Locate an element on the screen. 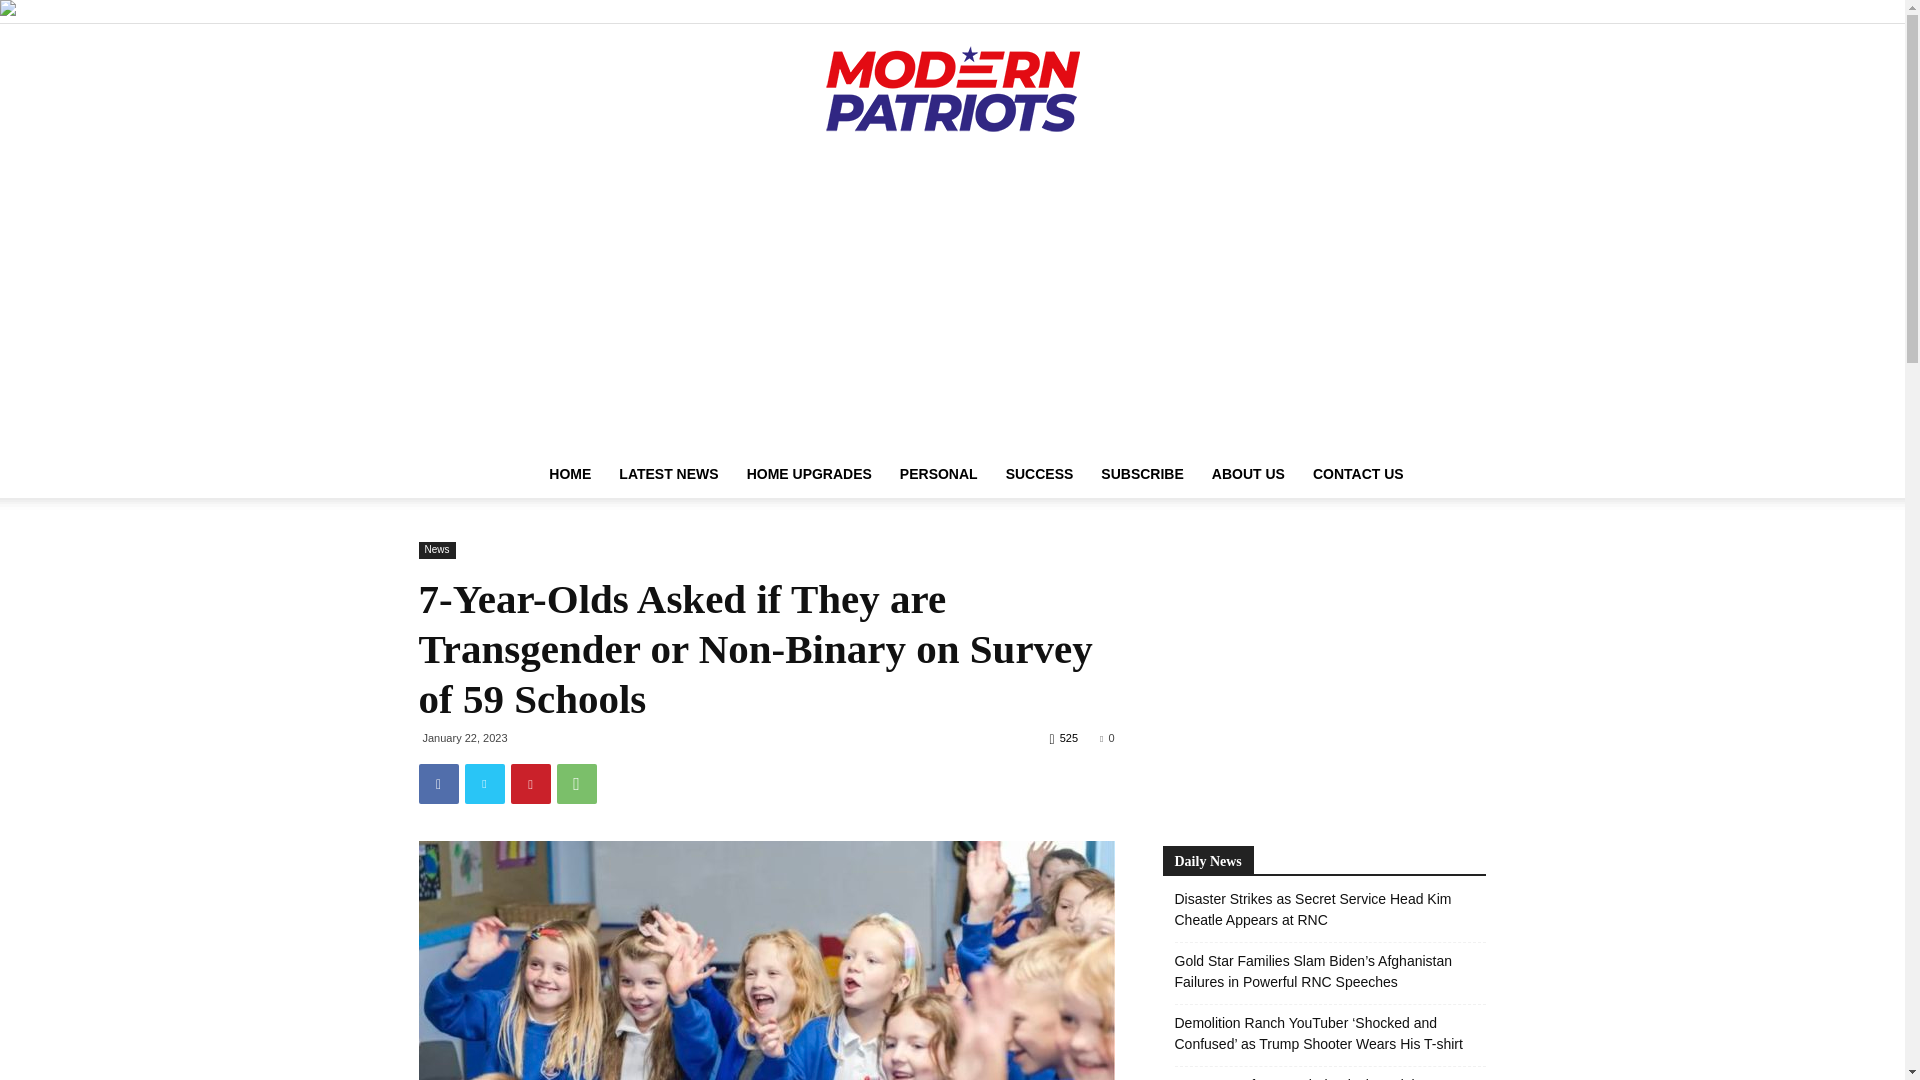  HOME UPGRADES is located at coordinates (809, 474).